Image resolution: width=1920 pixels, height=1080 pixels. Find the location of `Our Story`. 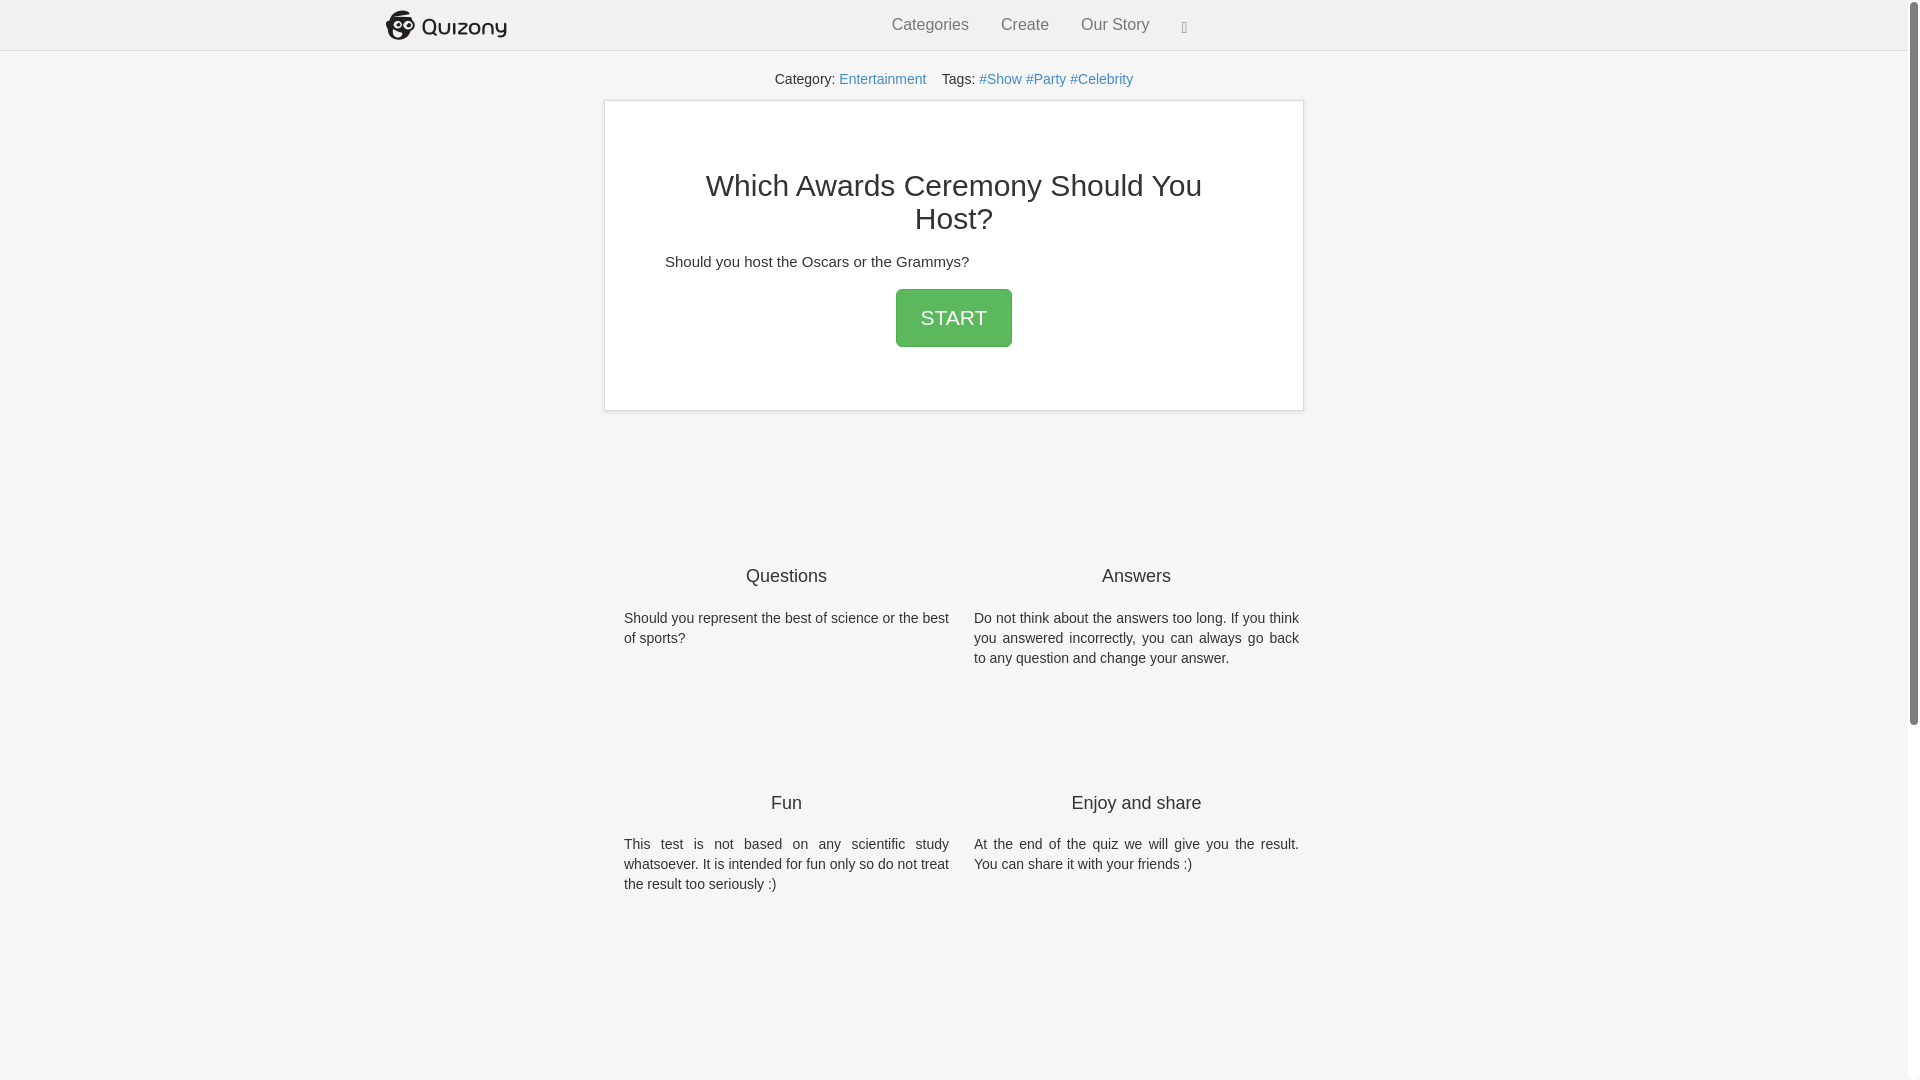

Our Story is located at coordinates (1114, 24).